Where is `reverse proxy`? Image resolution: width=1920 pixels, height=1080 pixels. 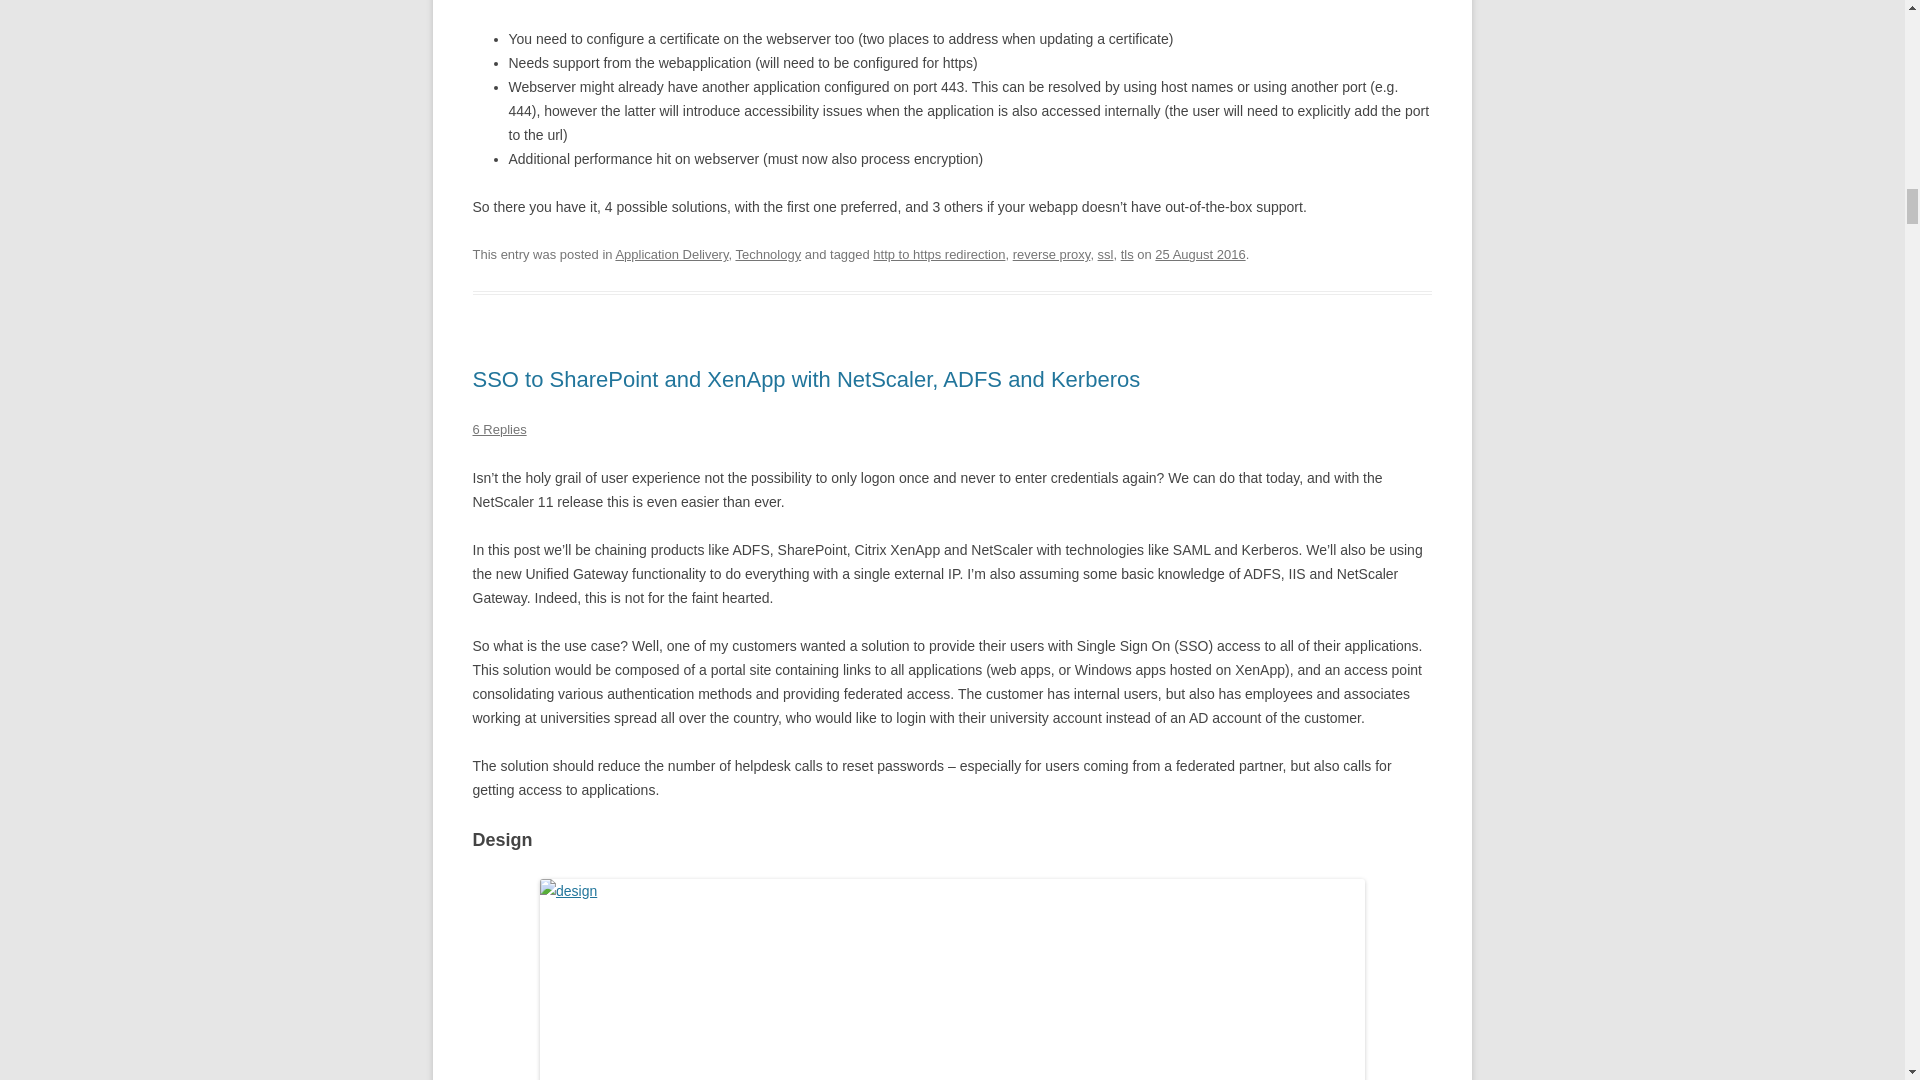
reverse proxy is located at coordinates (1052, 254).